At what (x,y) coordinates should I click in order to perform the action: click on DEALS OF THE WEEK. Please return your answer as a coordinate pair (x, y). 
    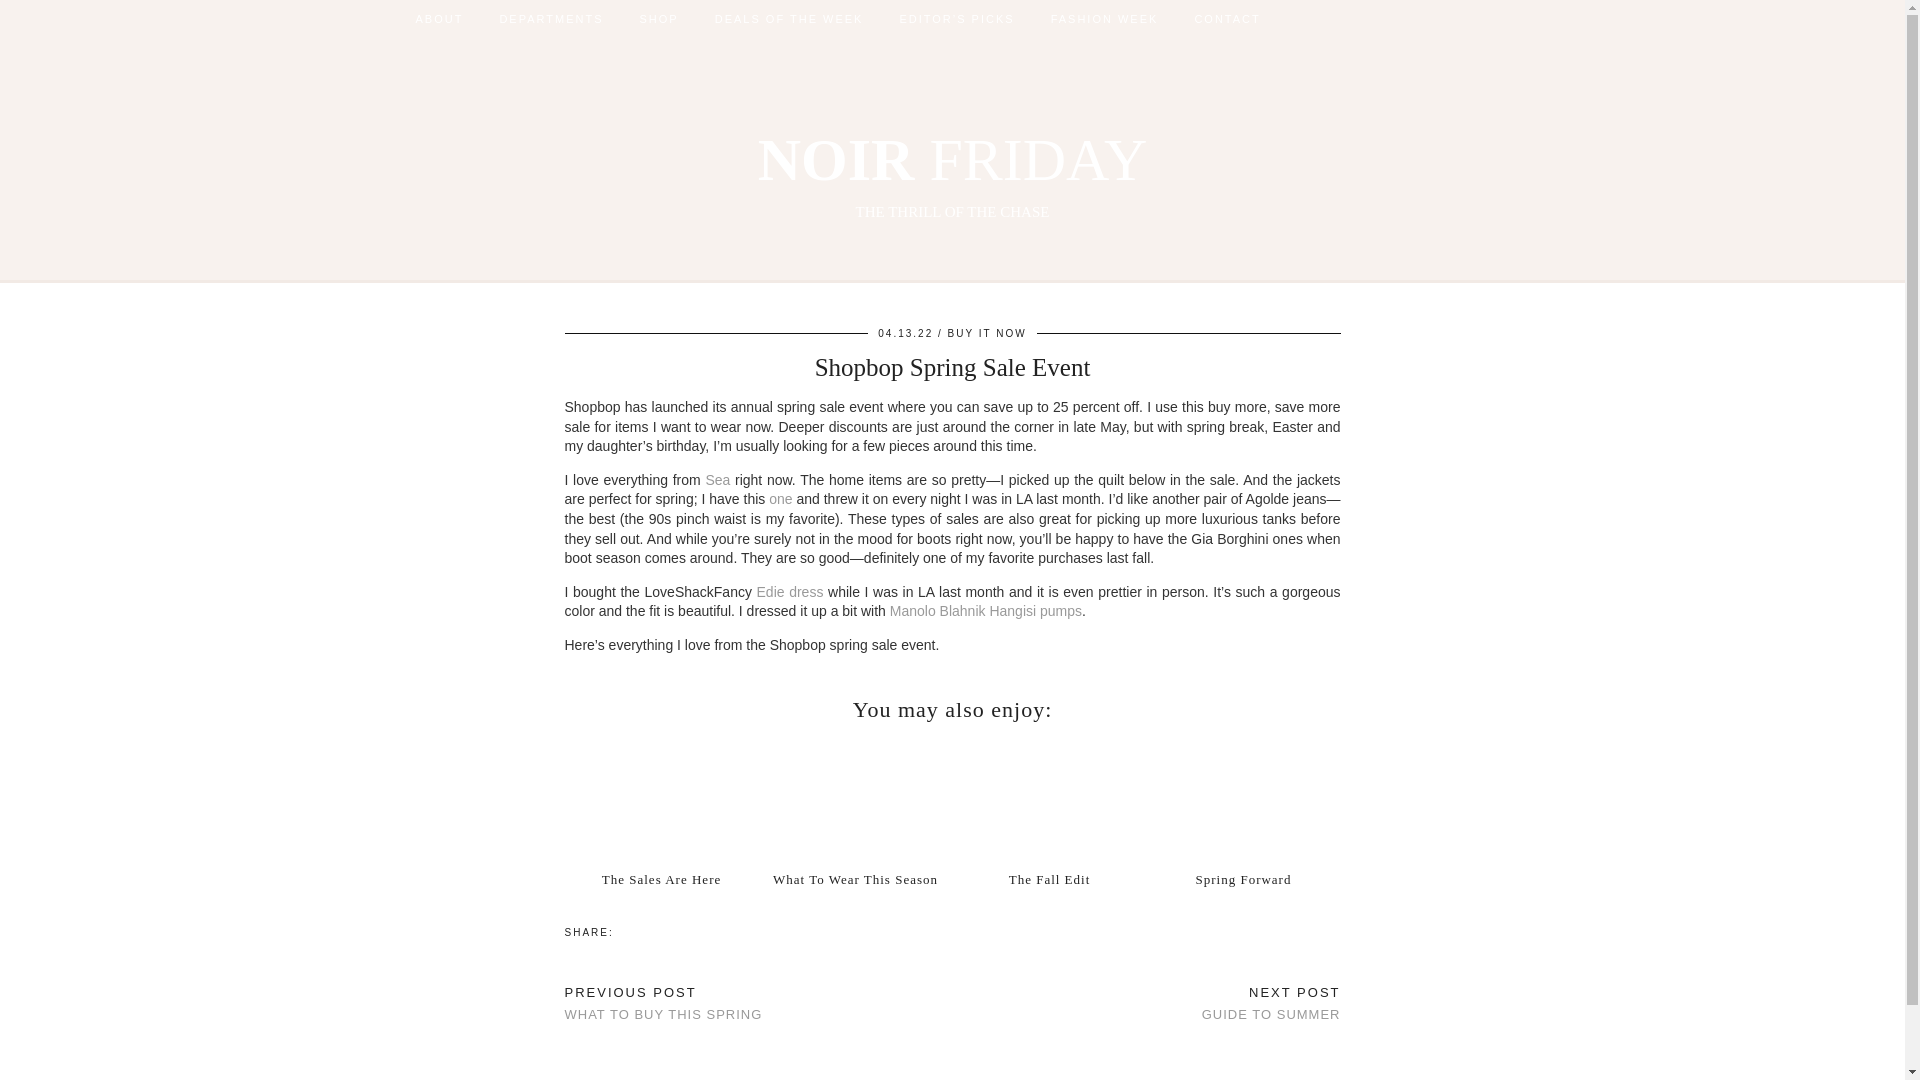
    Looking at the image, I should click on (788, 18).